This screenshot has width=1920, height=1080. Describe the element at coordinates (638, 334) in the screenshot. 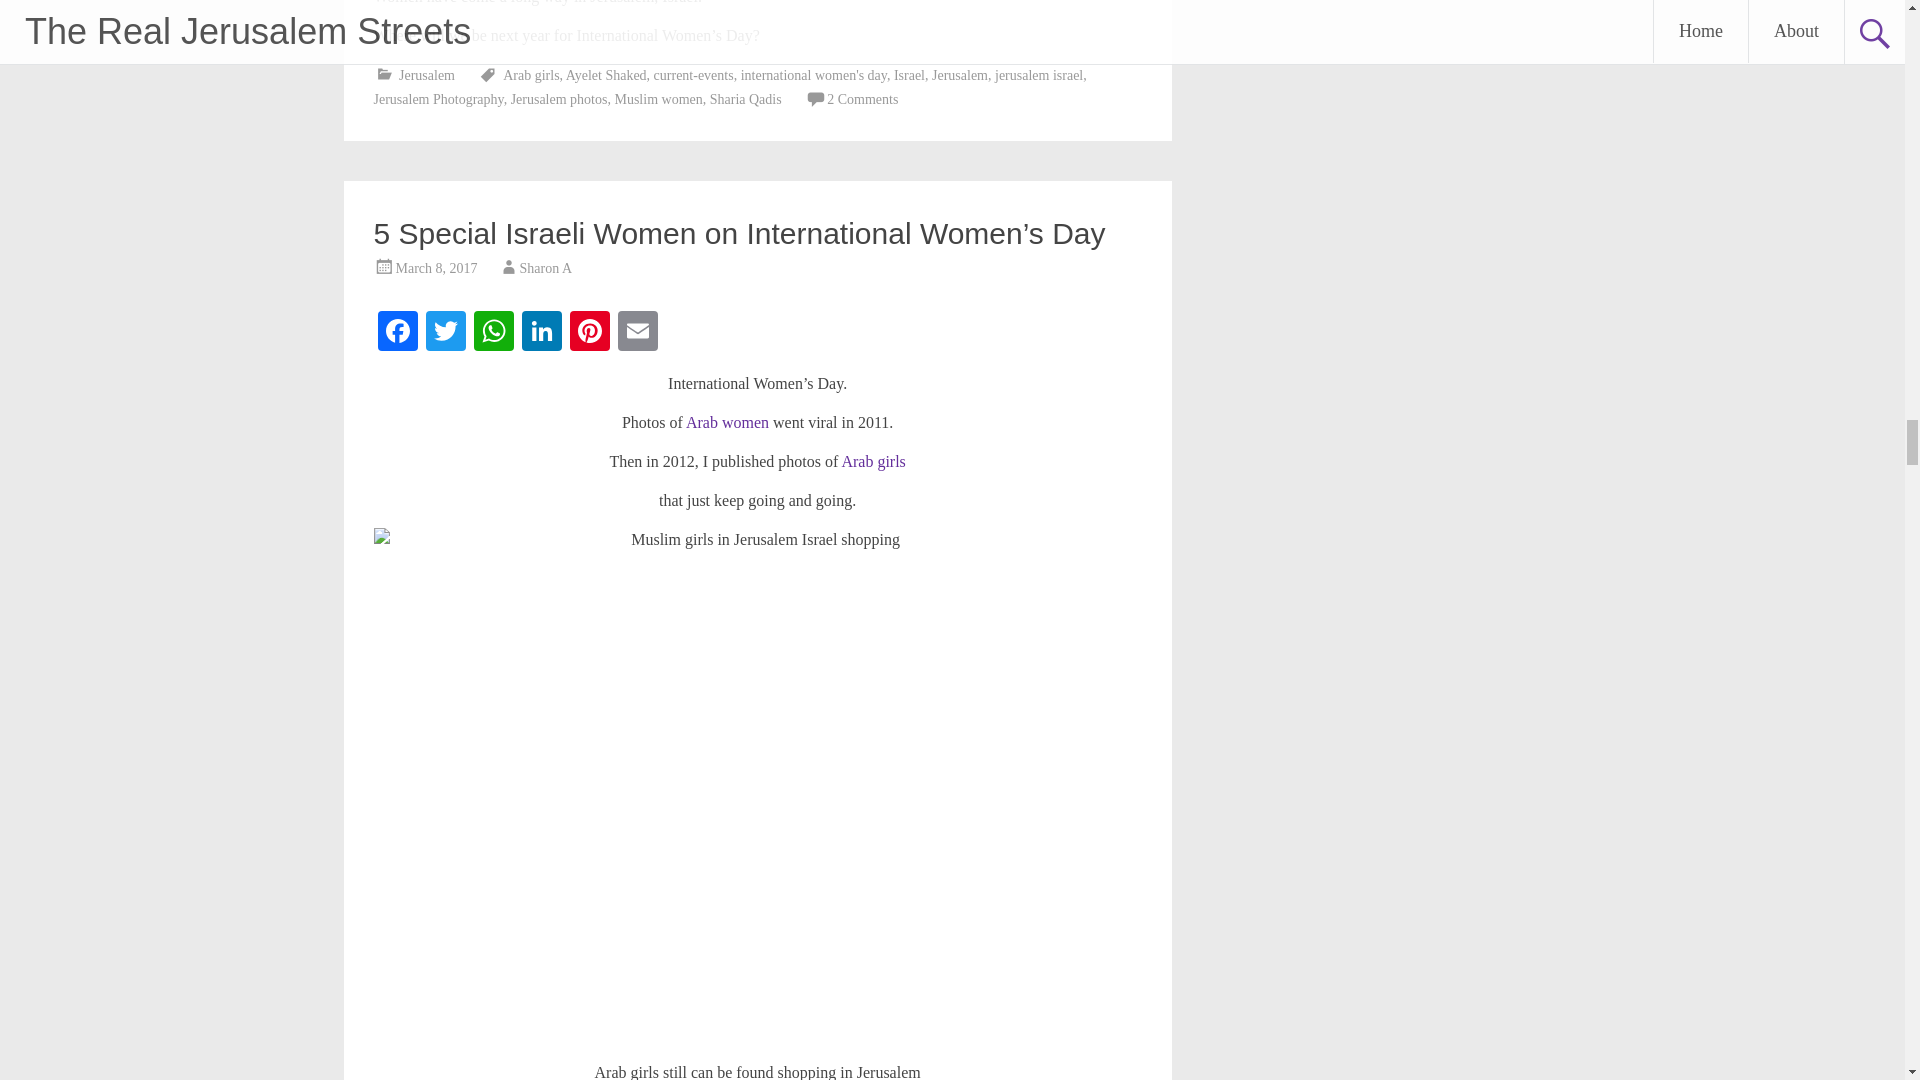

I see `Email` at that location.